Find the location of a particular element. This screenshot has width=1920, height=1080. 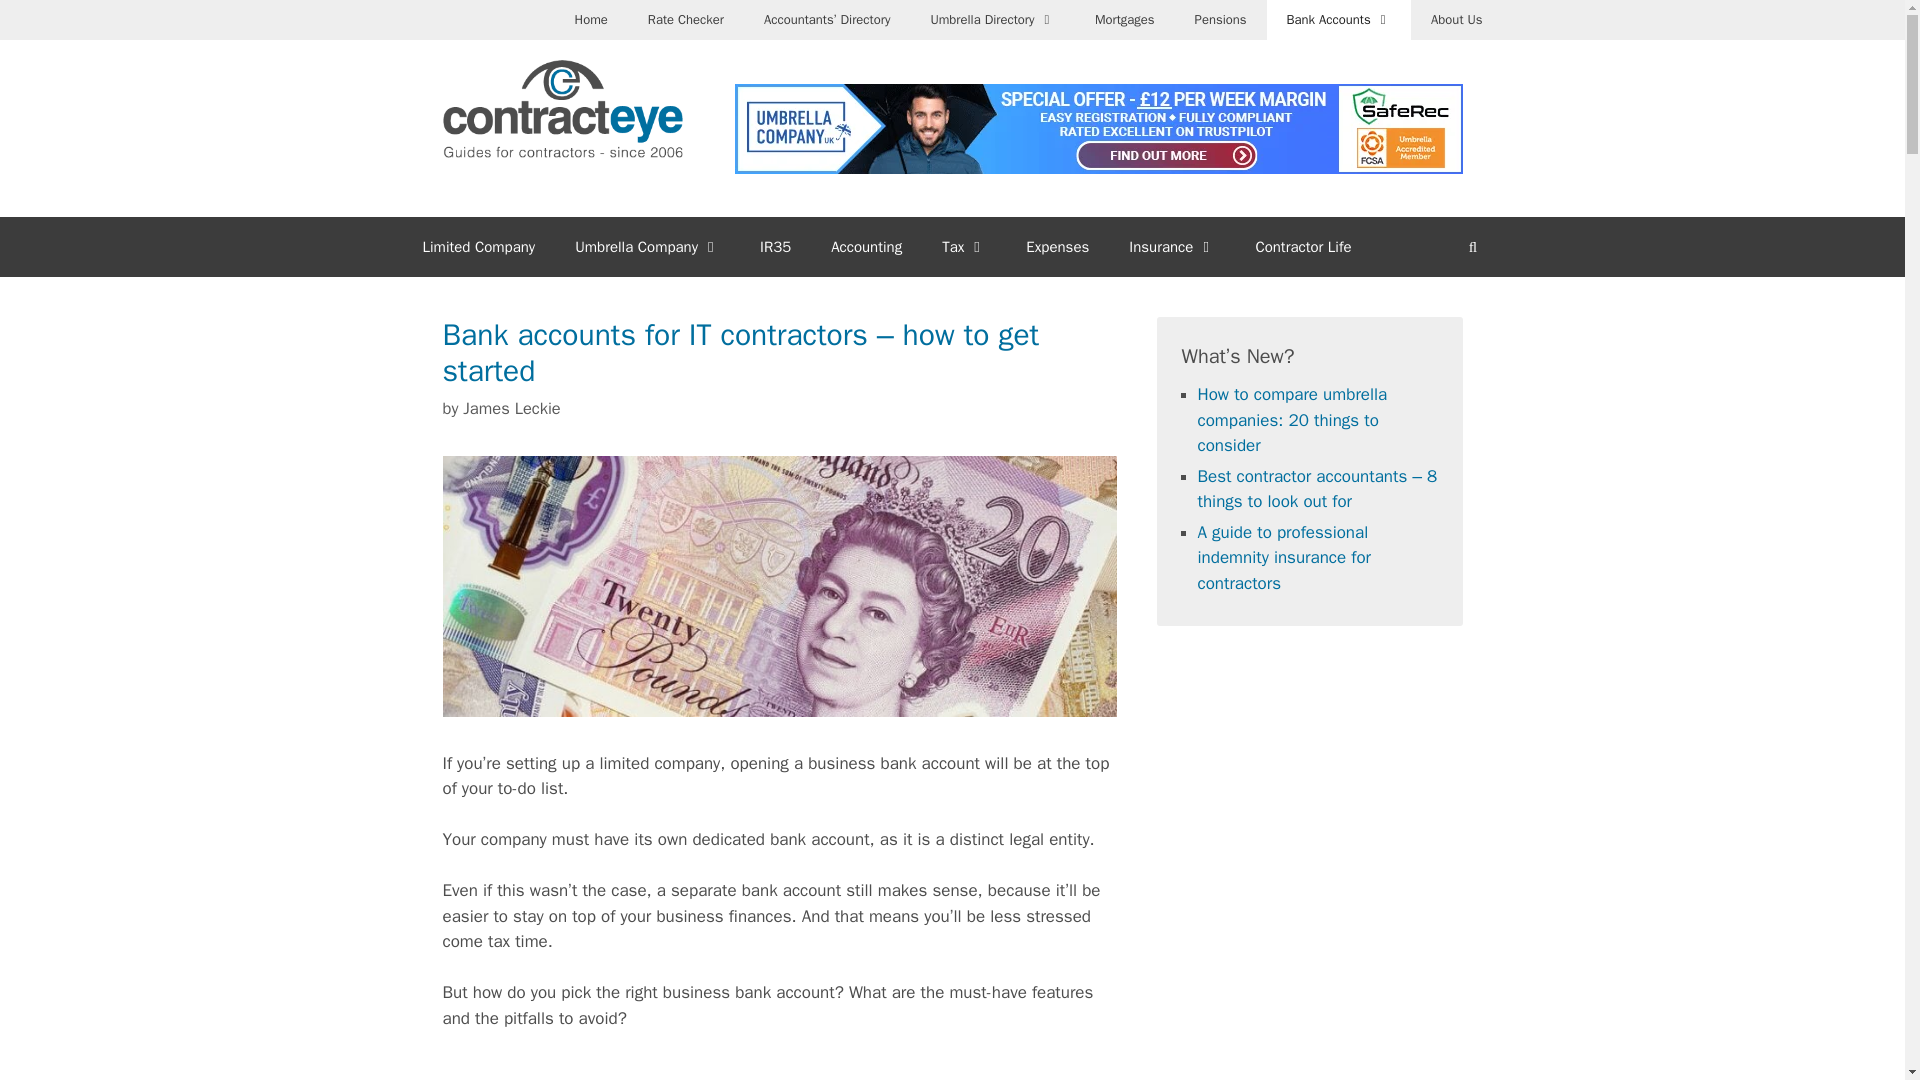

IR35 is located at coordinates (774, 246).